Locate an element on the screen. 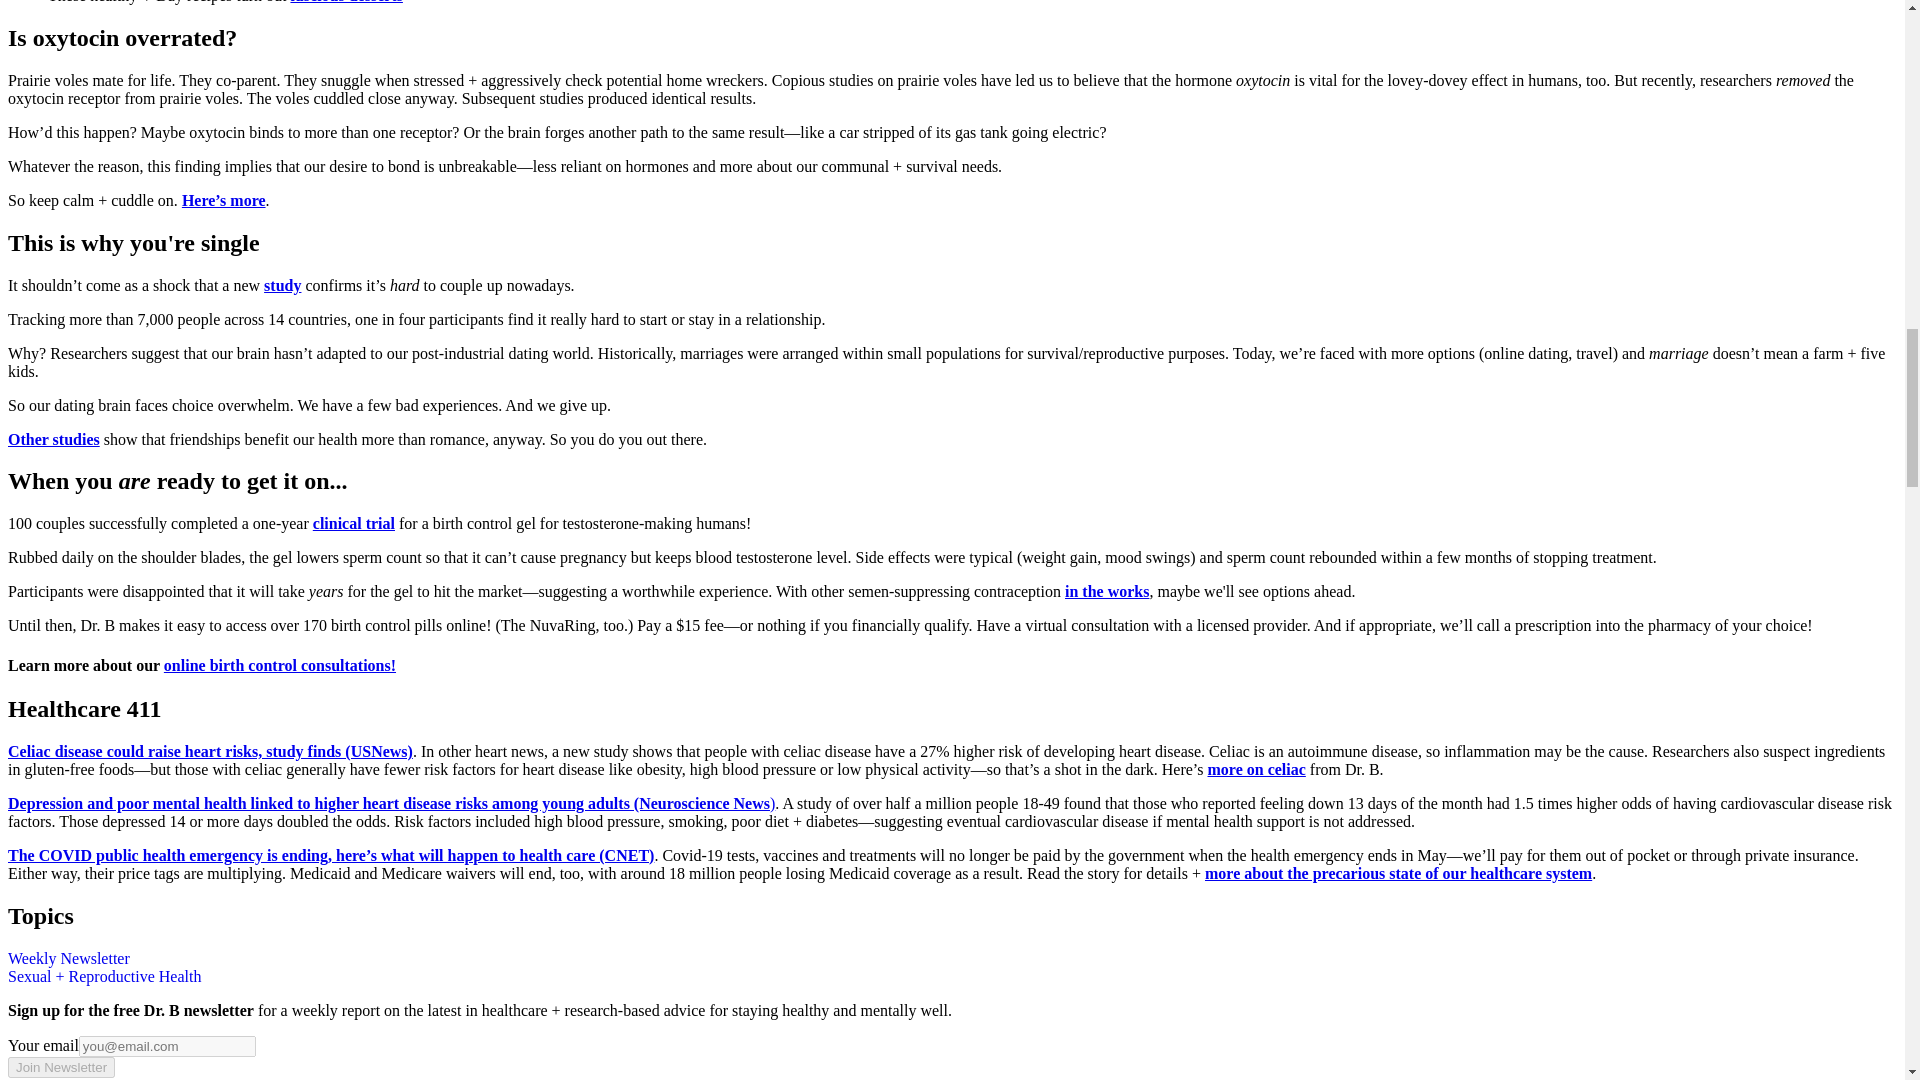 This screenshot has height=1080, width=1920. more about the precarious state of our healthcare system is located at coordinates (1398, 874).